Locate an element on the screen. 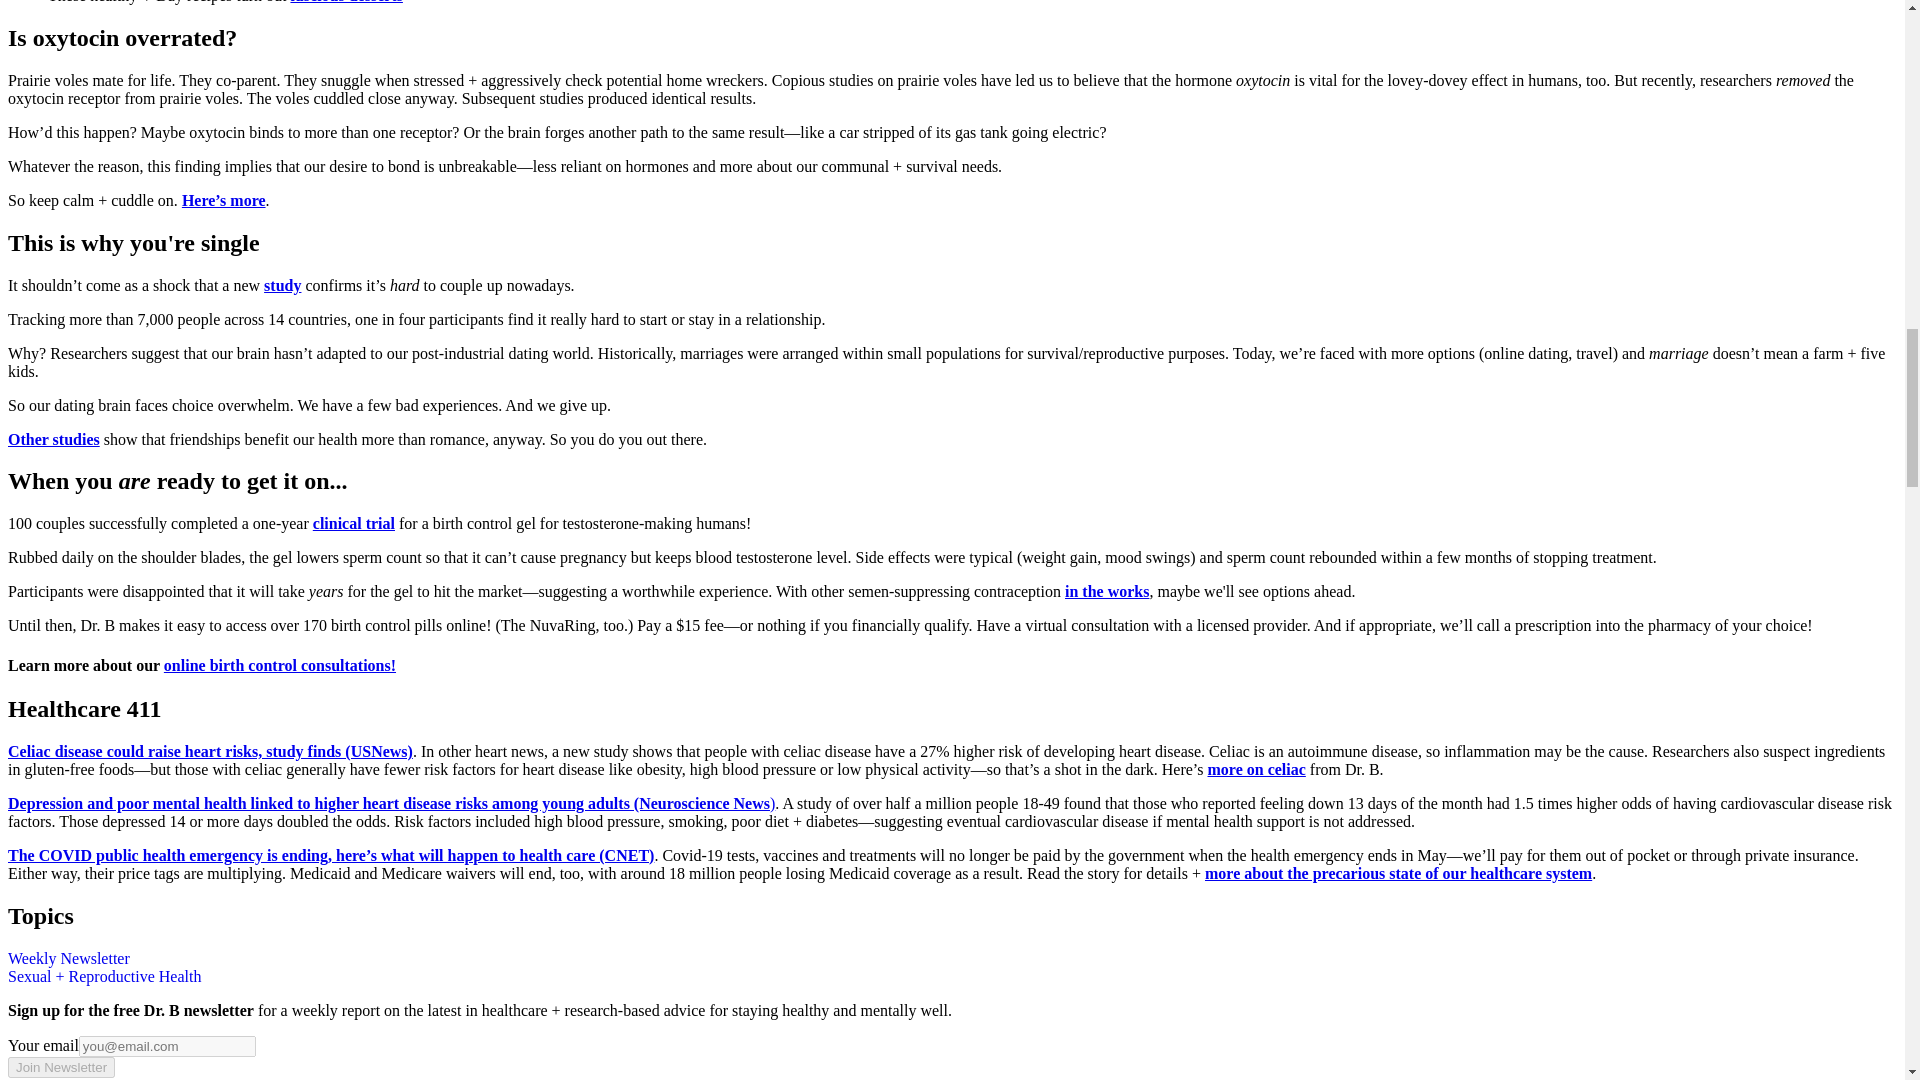 This screenshot has height=1080, width=1920. more about the precarious state of our healthcare system is located at coordinates (1398, 874).